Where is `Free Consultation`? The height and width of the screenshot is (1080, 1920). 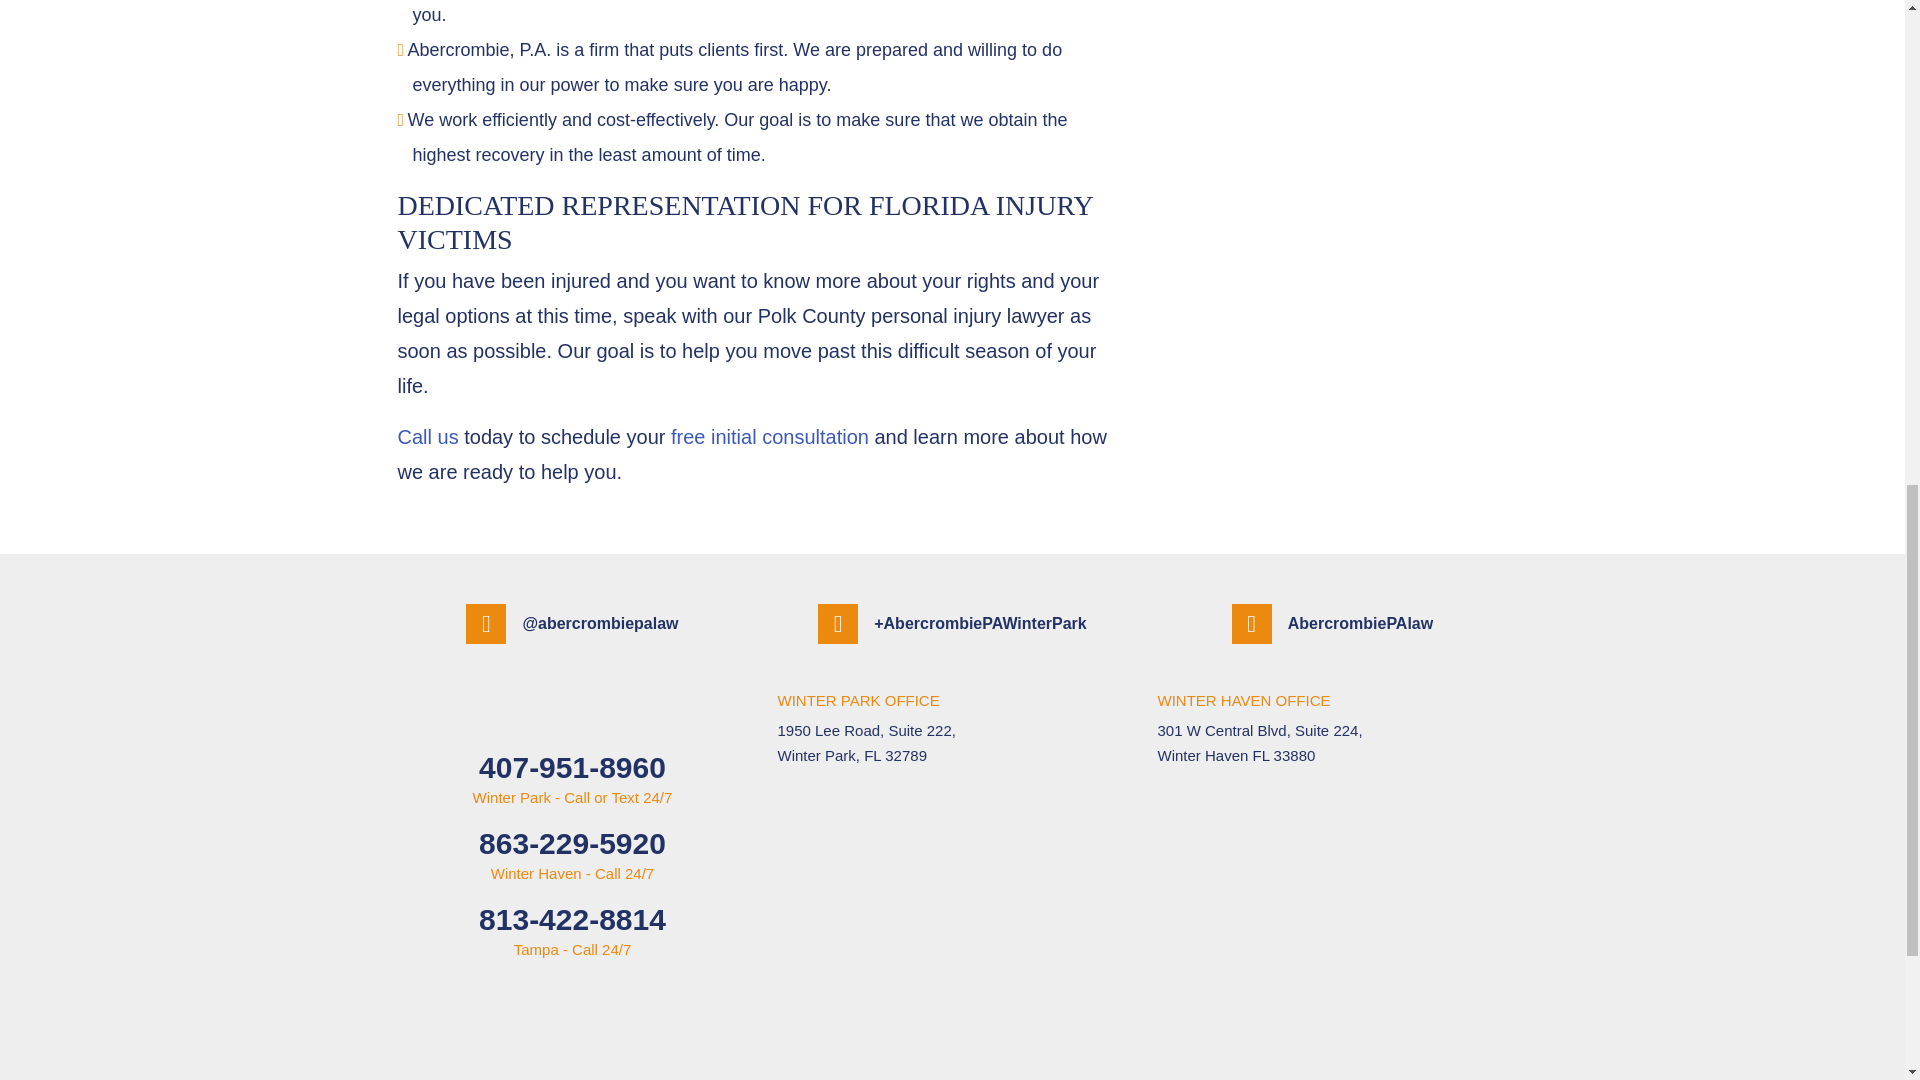 Free Consultation is located at coordinates (770, 436).